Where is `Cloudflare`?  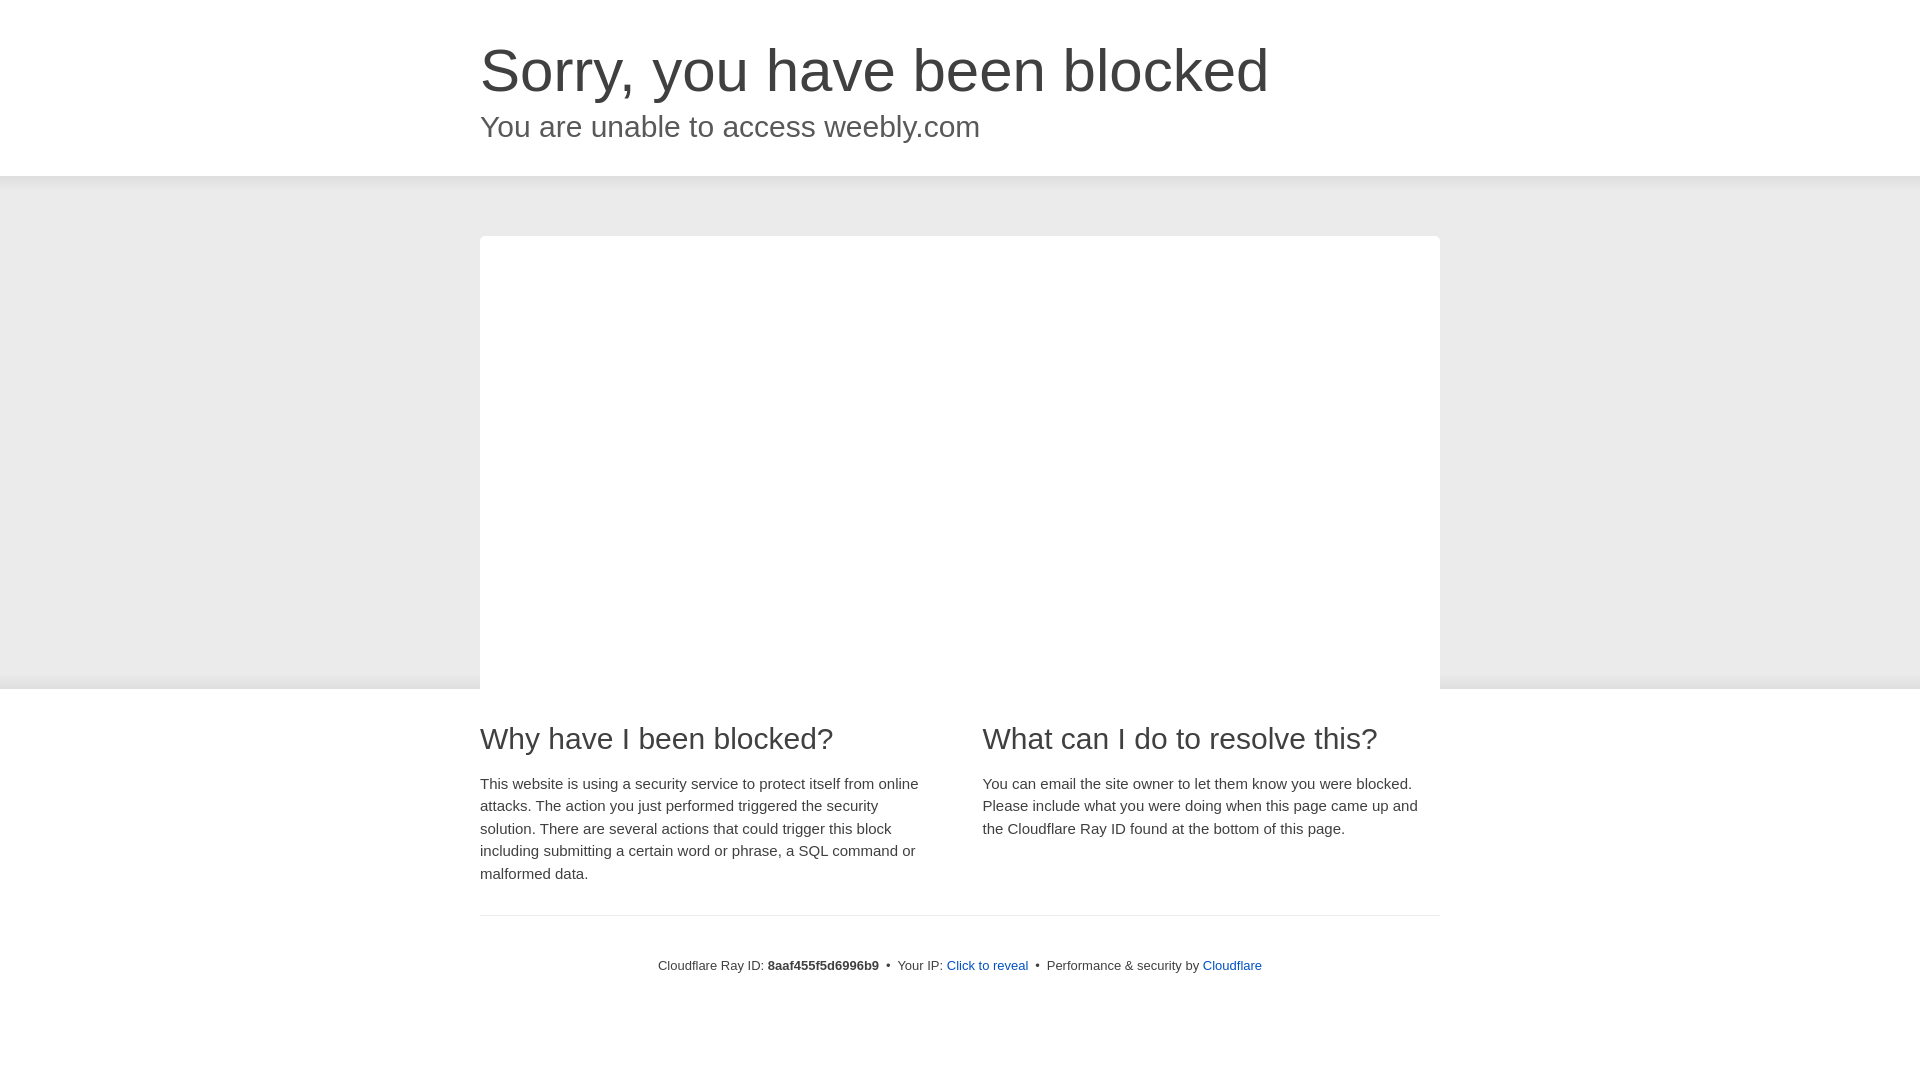
Cloudflare is located at coordinates (1232, 965).